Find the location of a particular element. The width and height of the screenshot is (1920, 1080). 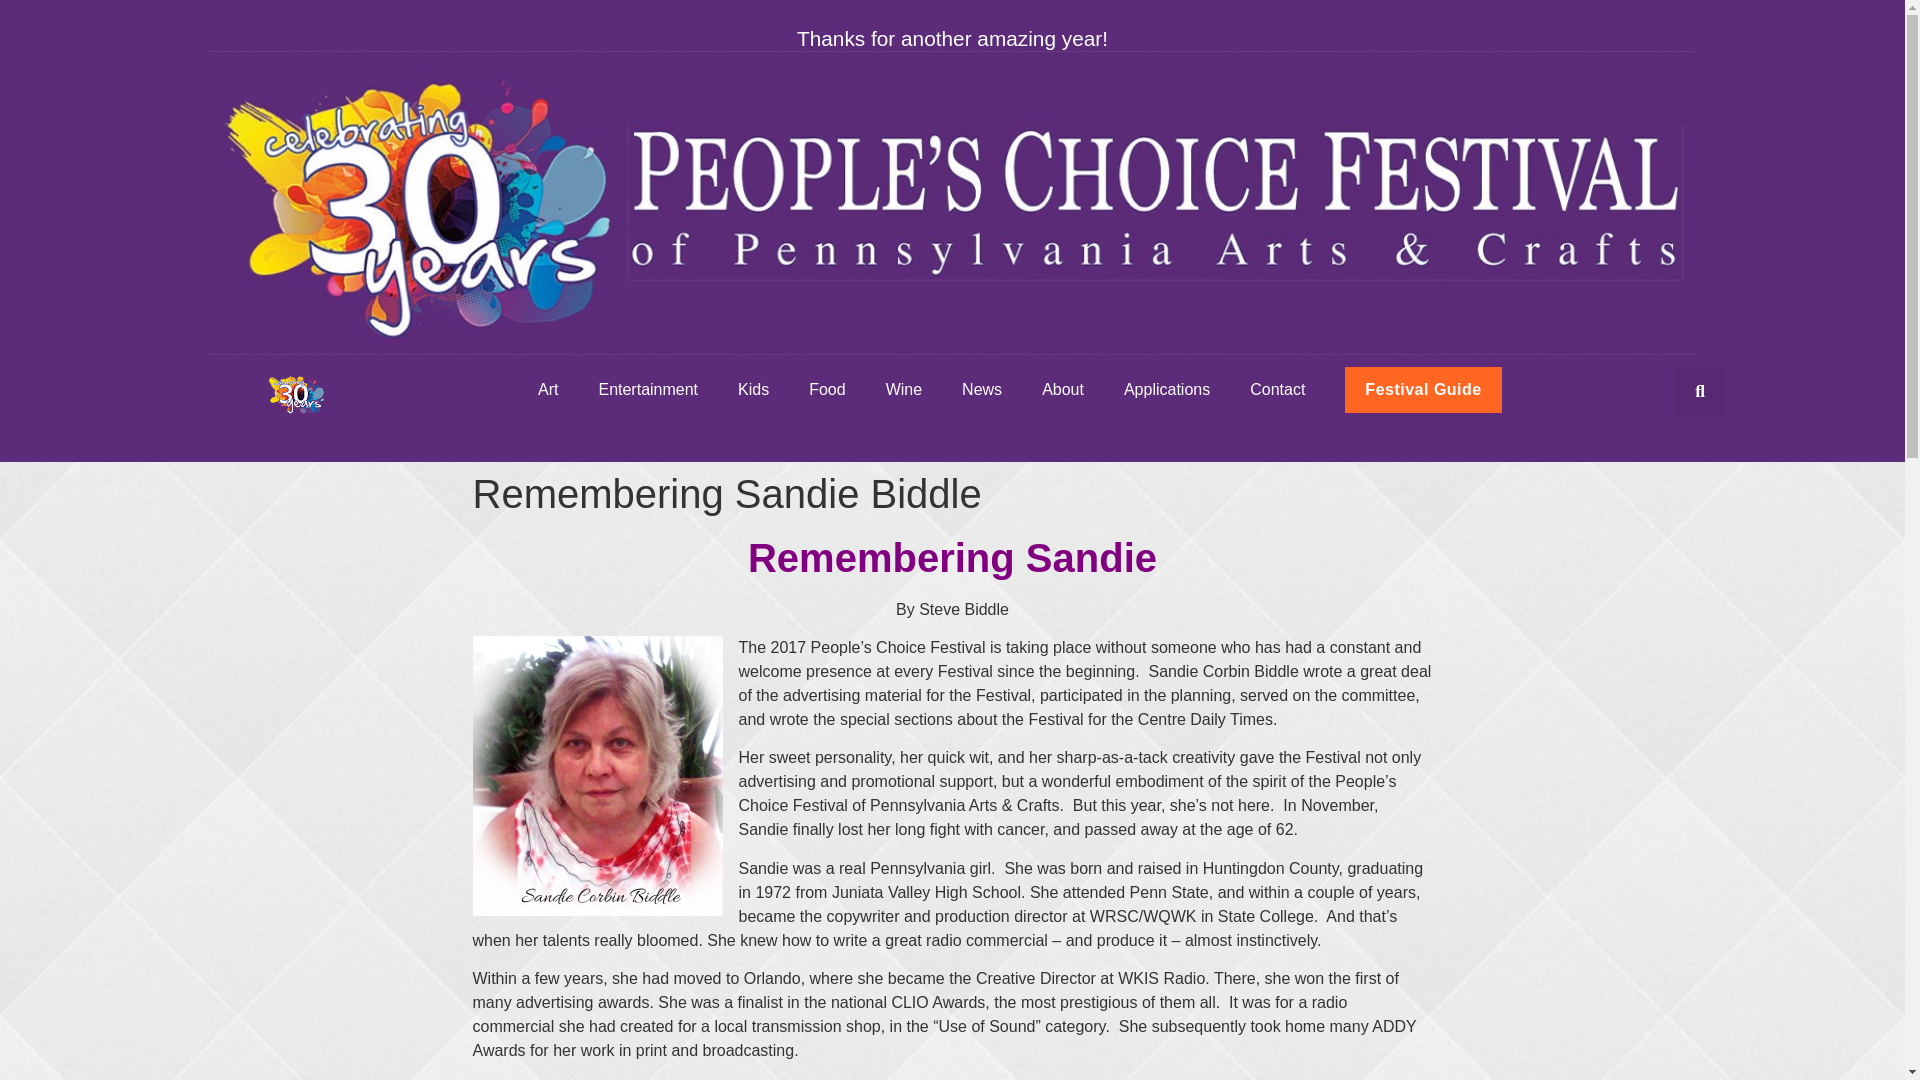

Food is located at coordinates (827, 390).